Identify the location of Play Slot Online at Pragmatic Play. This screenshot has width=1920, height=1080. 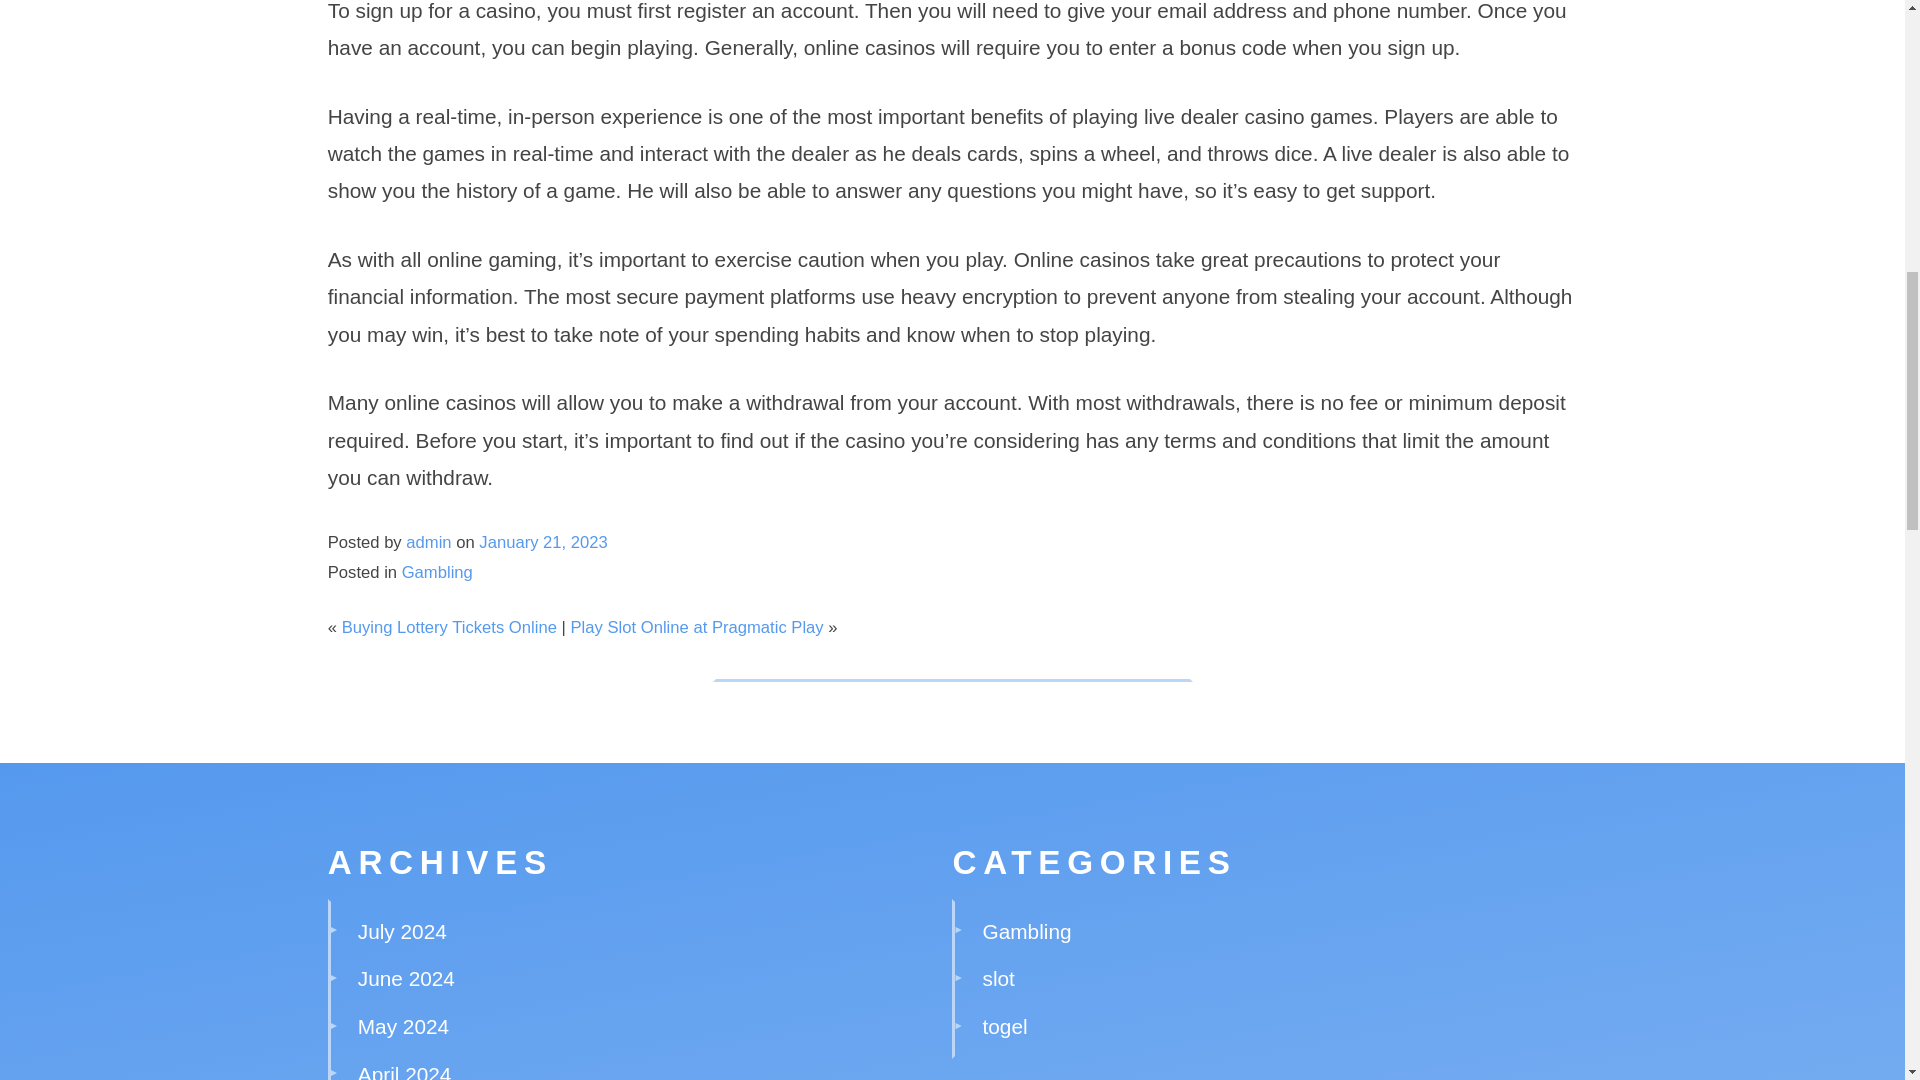
(696, 627).